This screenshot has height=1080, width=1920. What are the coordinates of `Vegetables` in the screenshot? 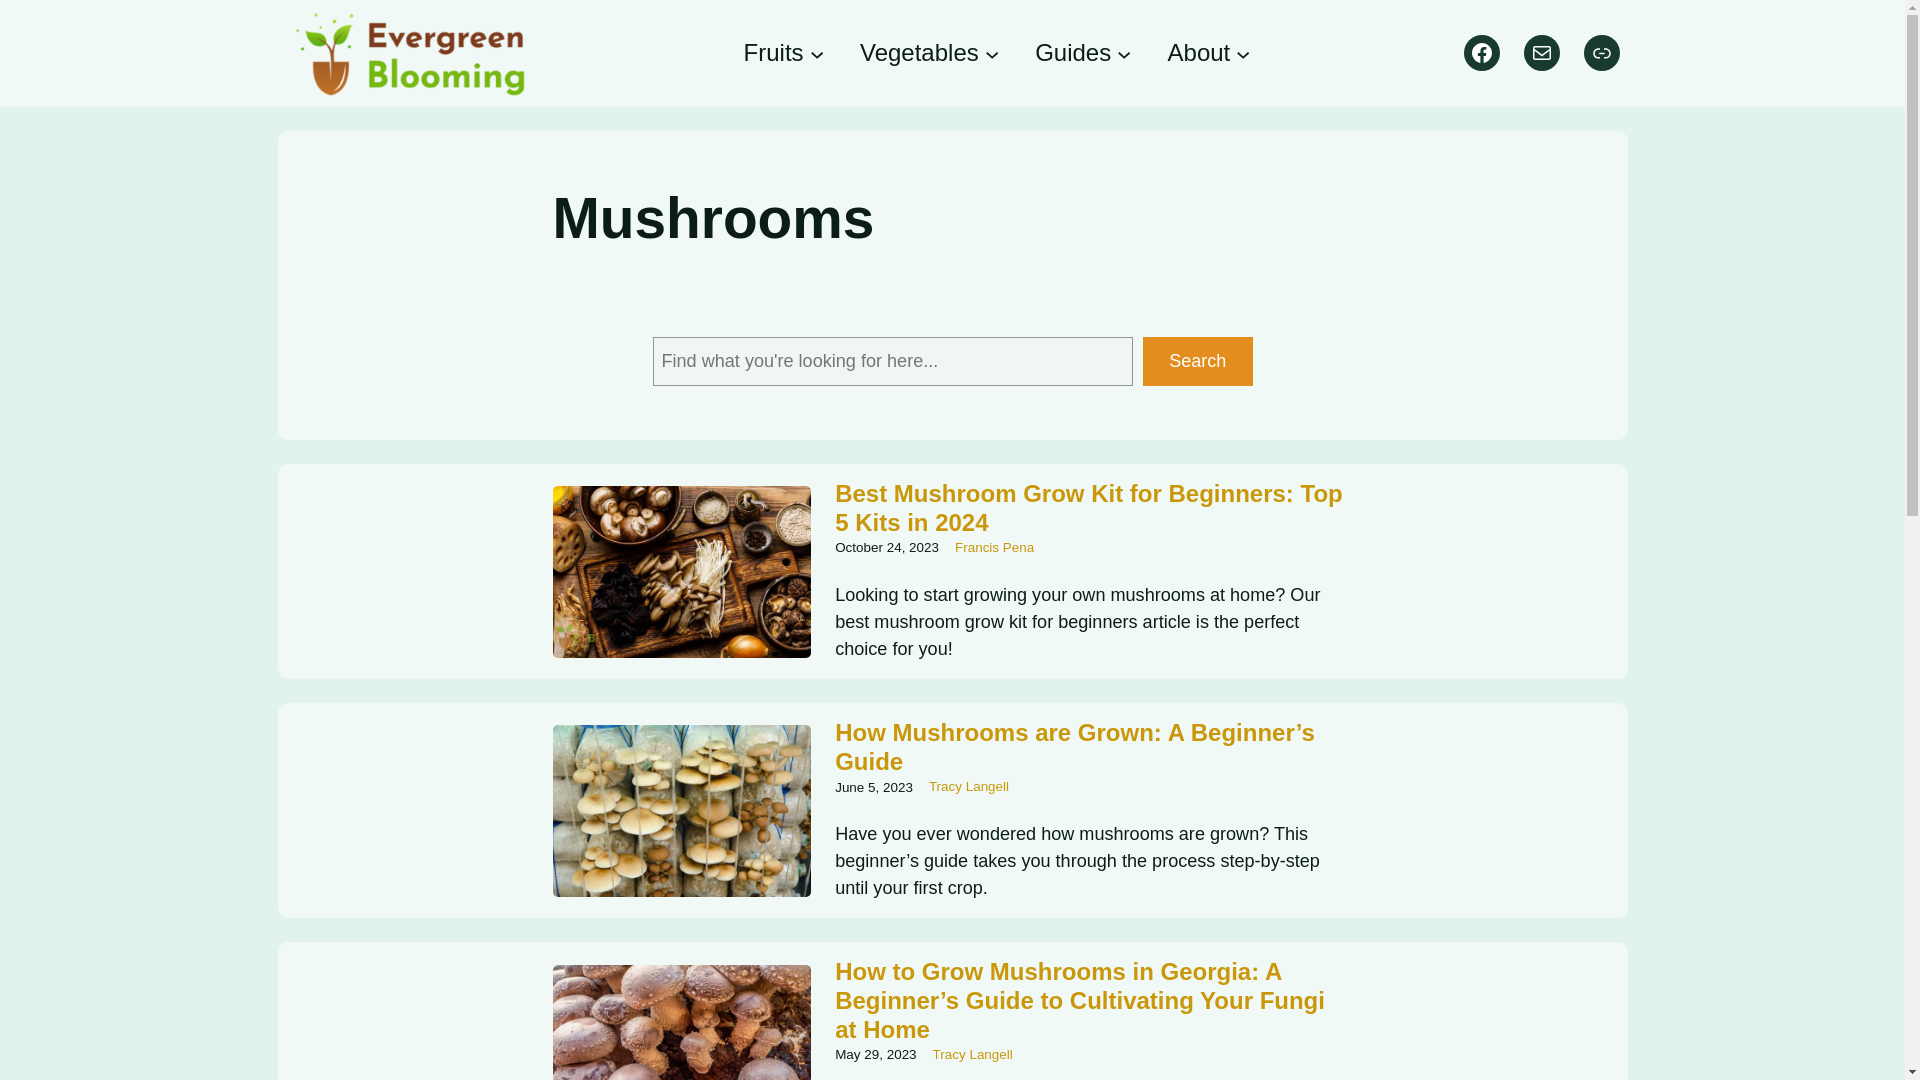 It's located at (920, 52).